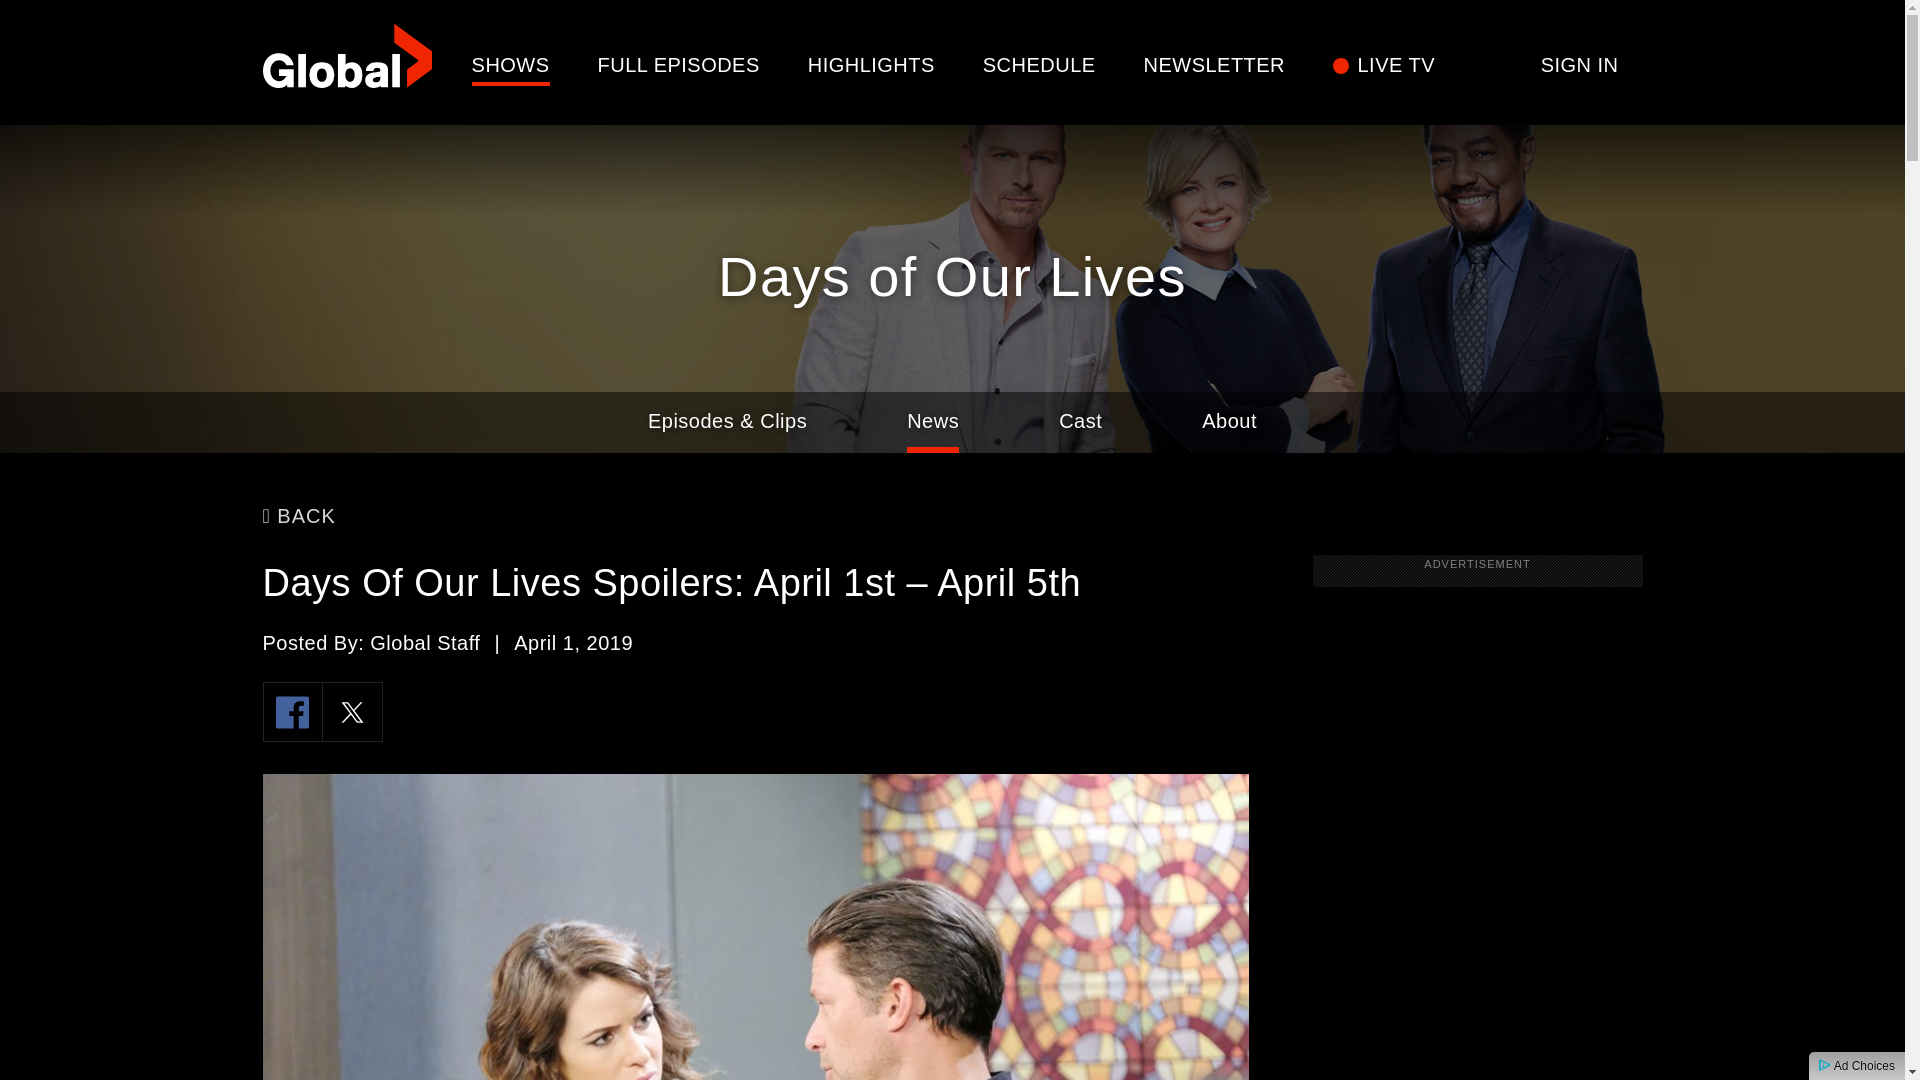 The width and height of the screenshot is (1920, 1080). Describe the element at coordinates (1214, 64) in the screenshot. I see `NEWSLETTER` at that location.